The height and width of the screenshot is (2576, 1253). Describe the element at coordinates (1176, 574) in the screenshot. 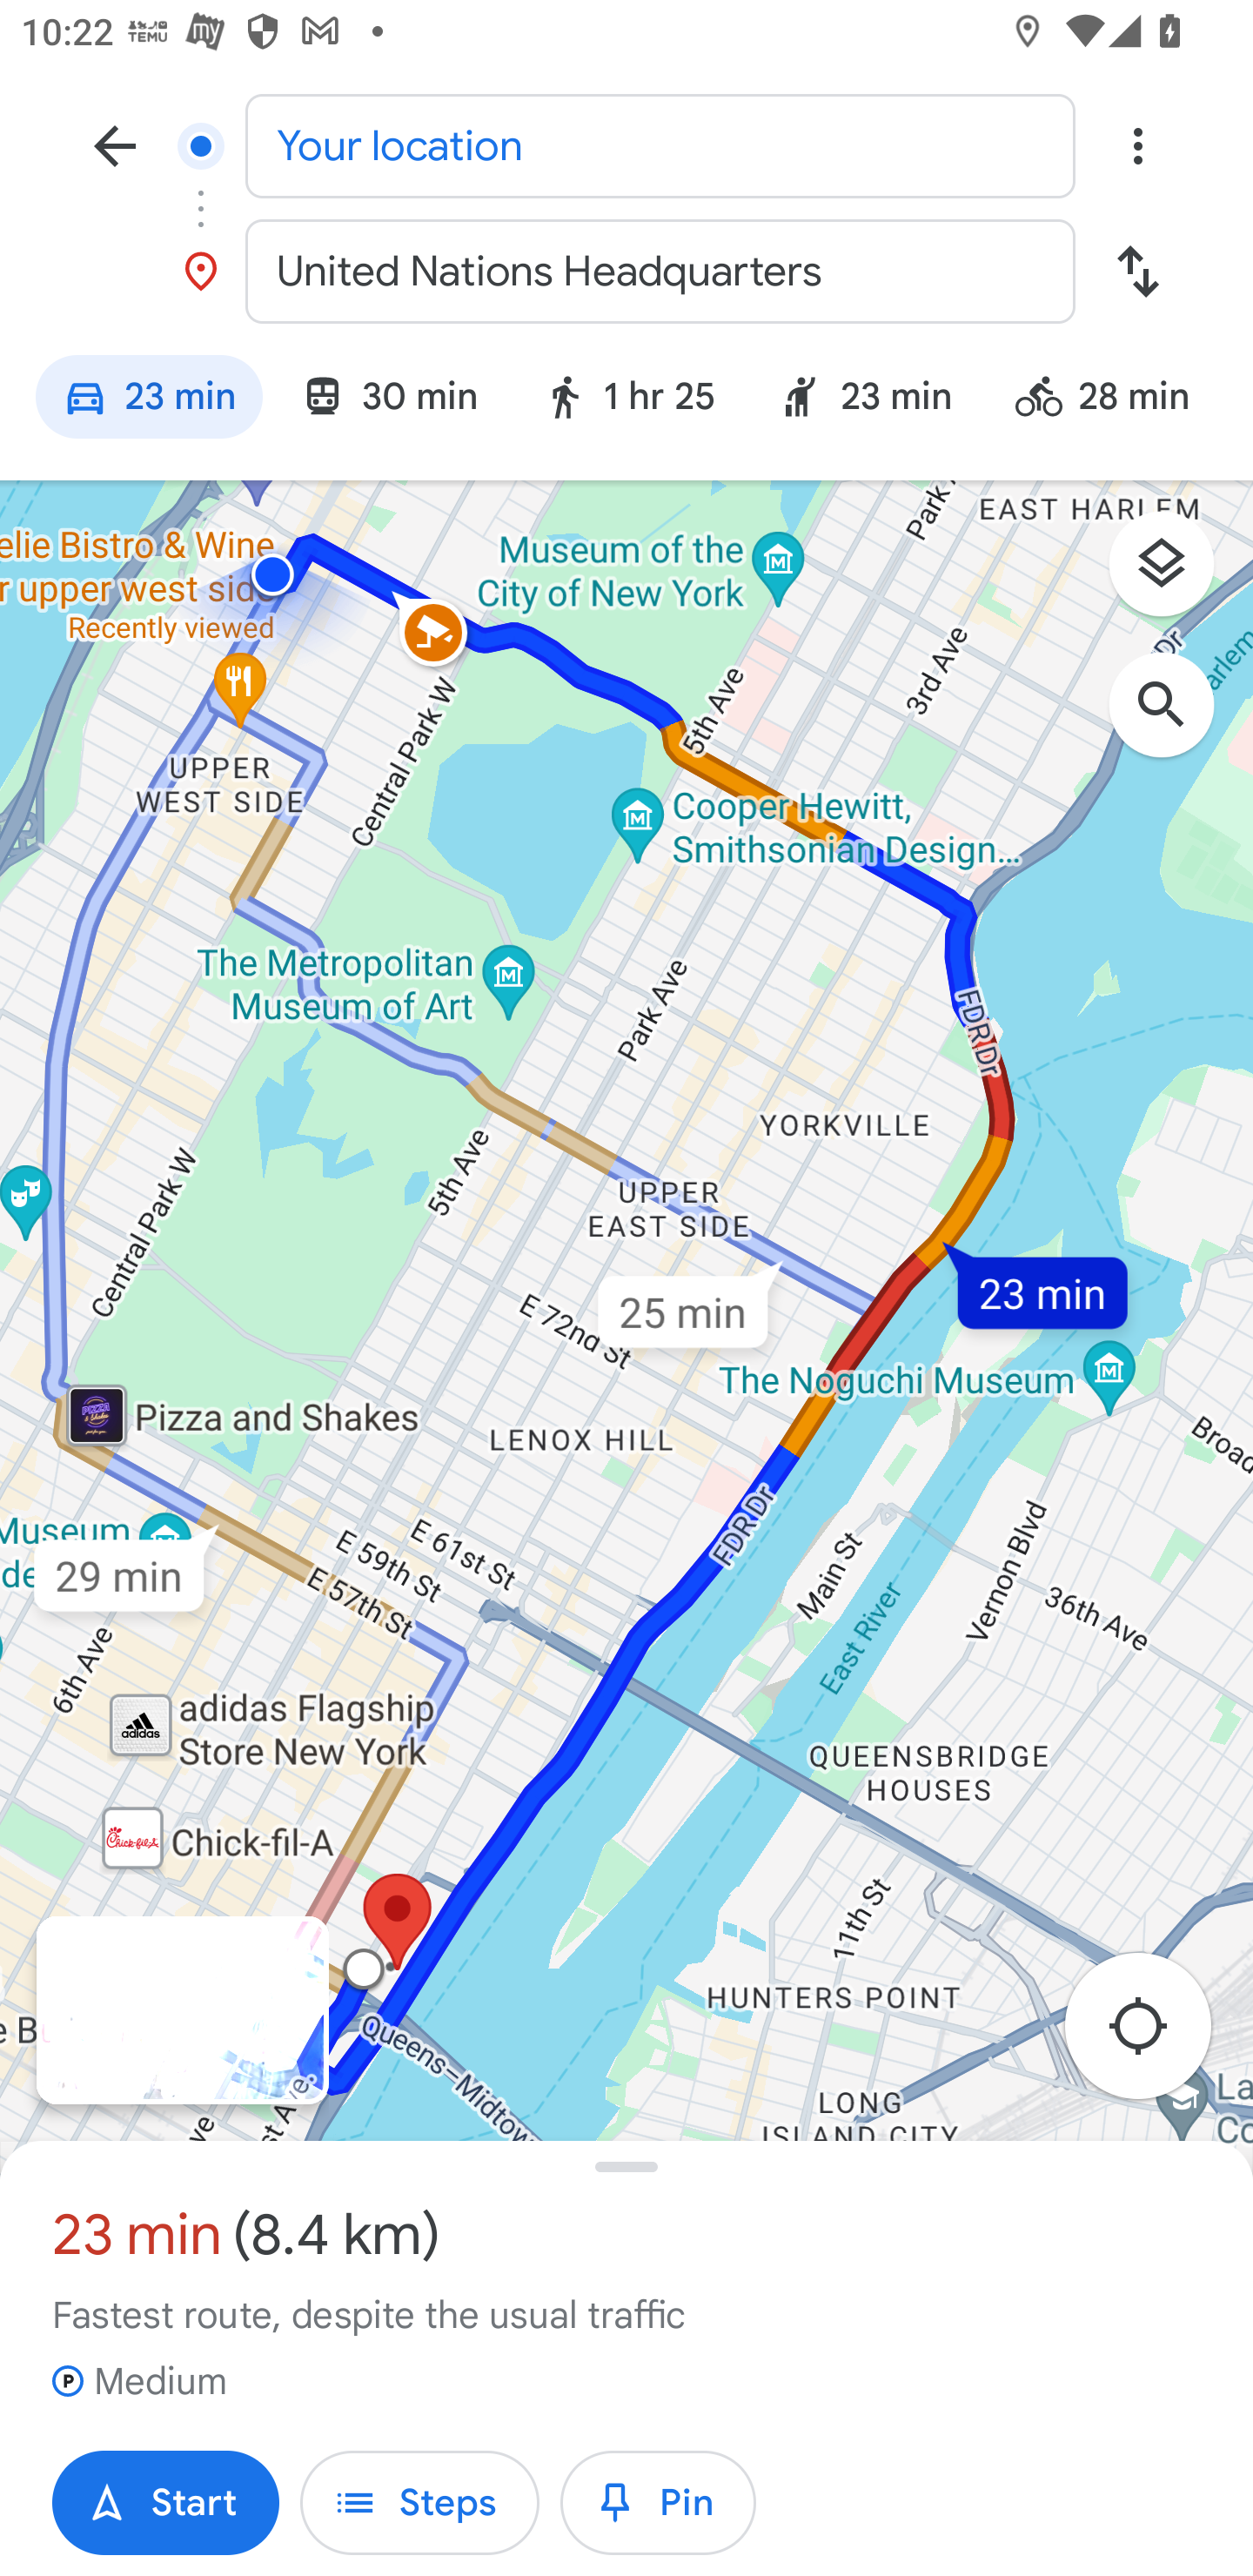

I see `Layers` at that location.